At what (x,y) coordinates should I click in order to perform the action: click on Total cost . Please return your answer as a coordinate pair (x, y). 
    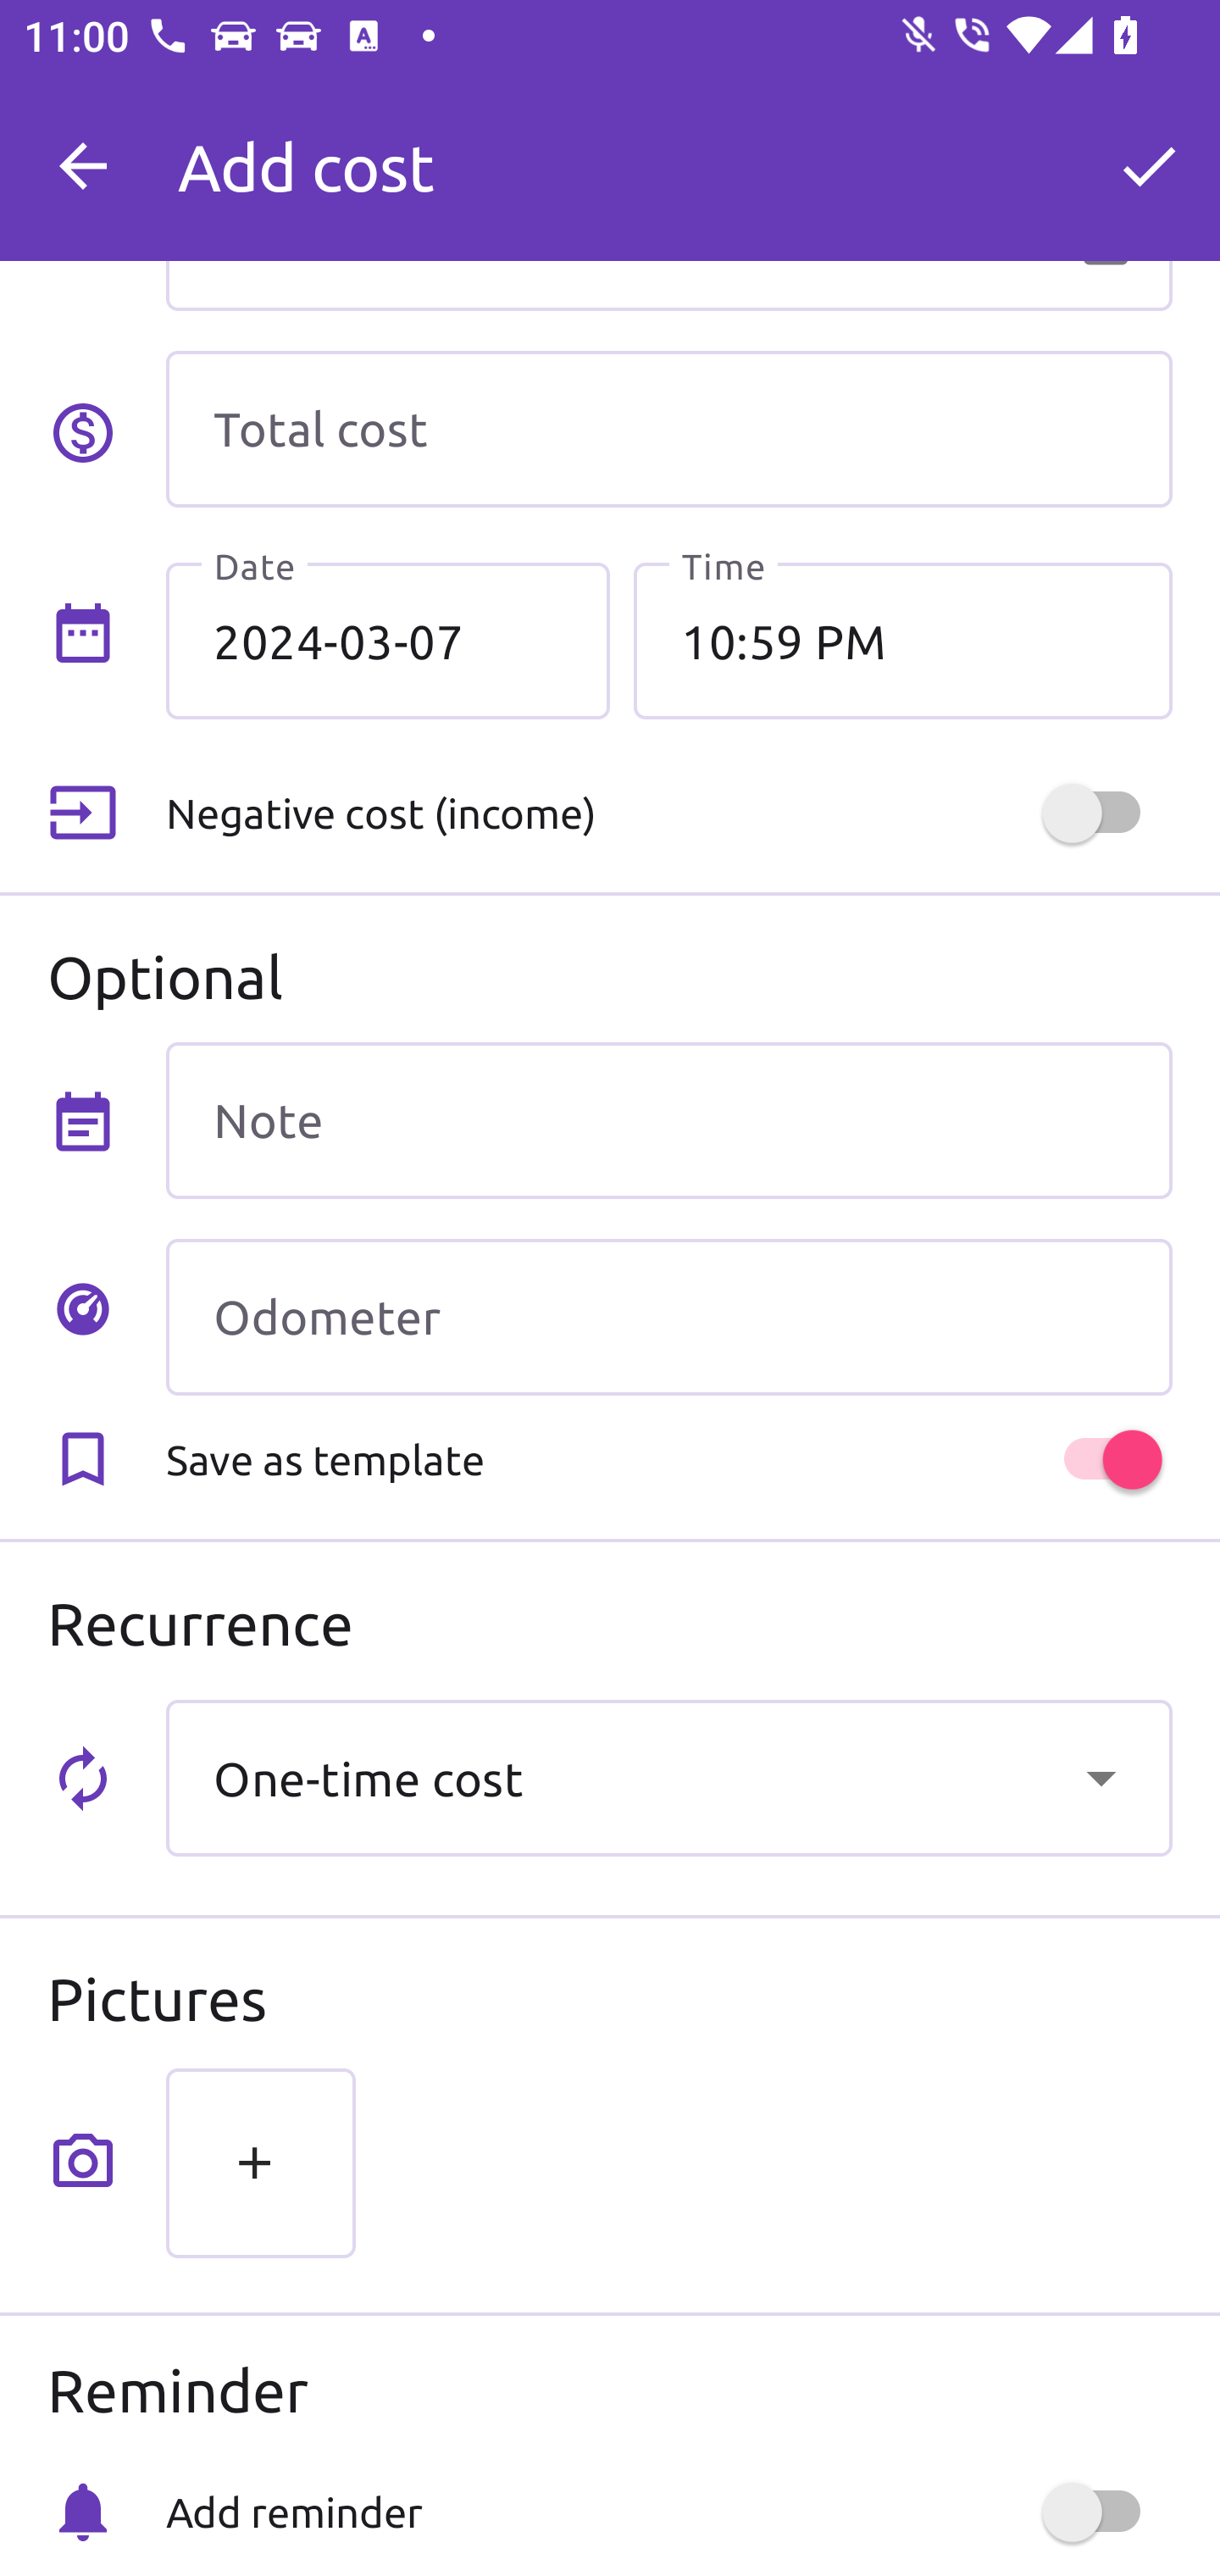
    Looking at the image, I should click on (668, 429).